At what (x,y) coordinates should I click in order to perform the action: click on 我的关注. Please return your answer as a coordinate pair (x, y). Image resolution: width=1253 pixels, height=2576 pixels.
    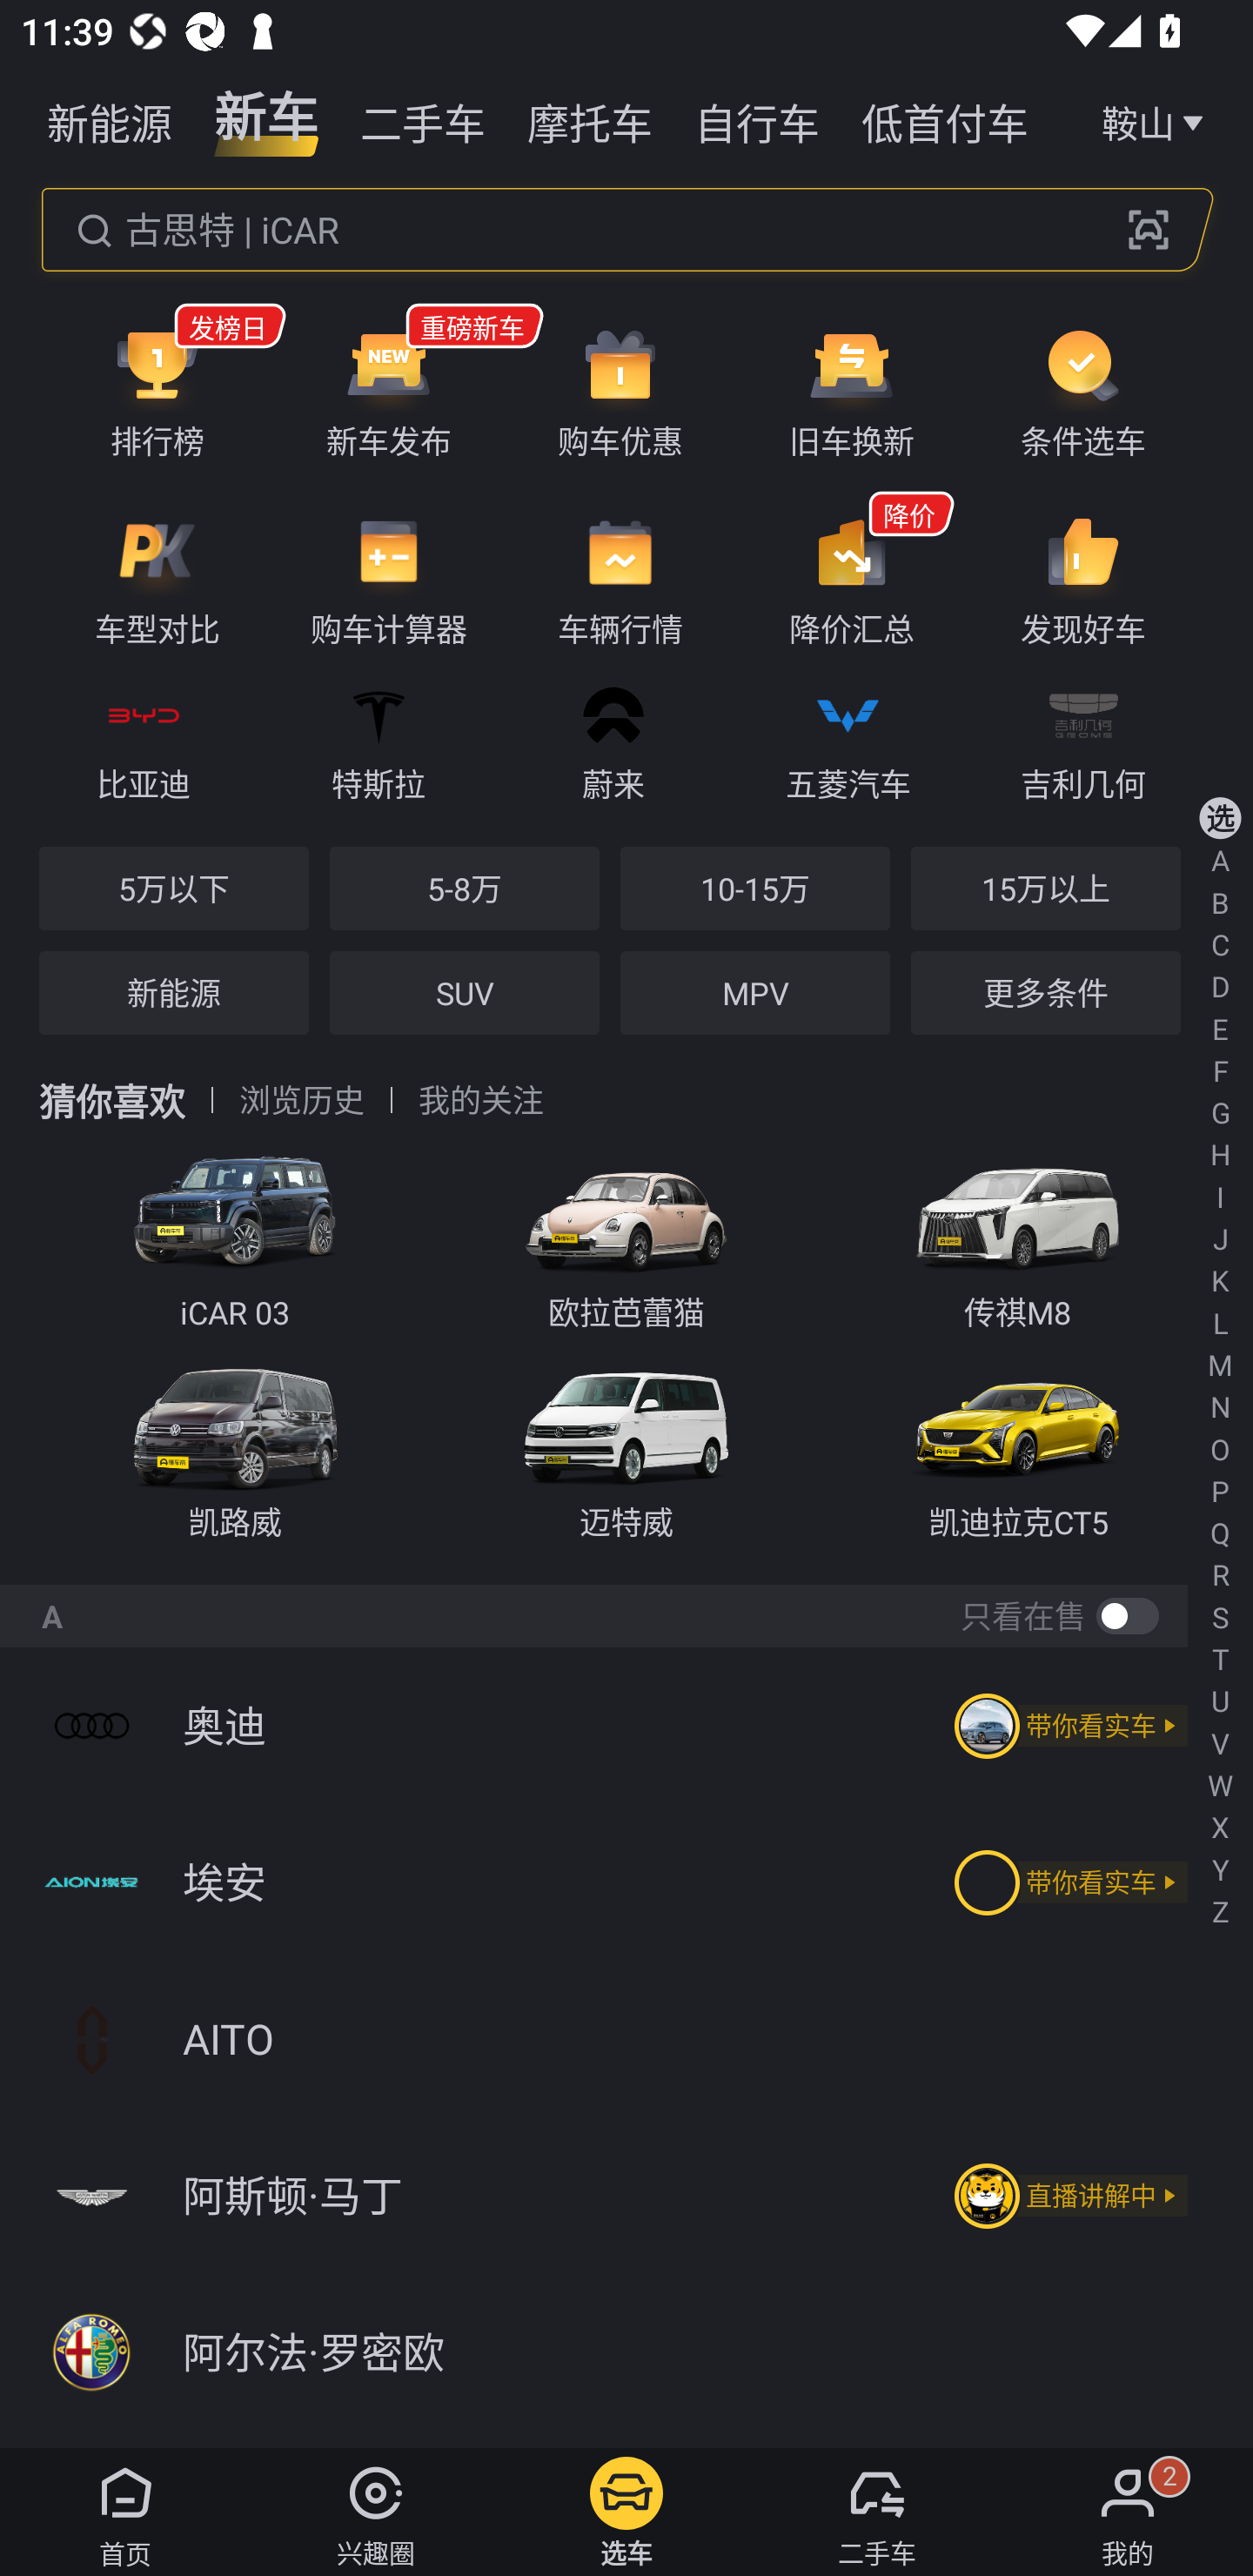
    Looking at the image, I should click on (480, 1100).